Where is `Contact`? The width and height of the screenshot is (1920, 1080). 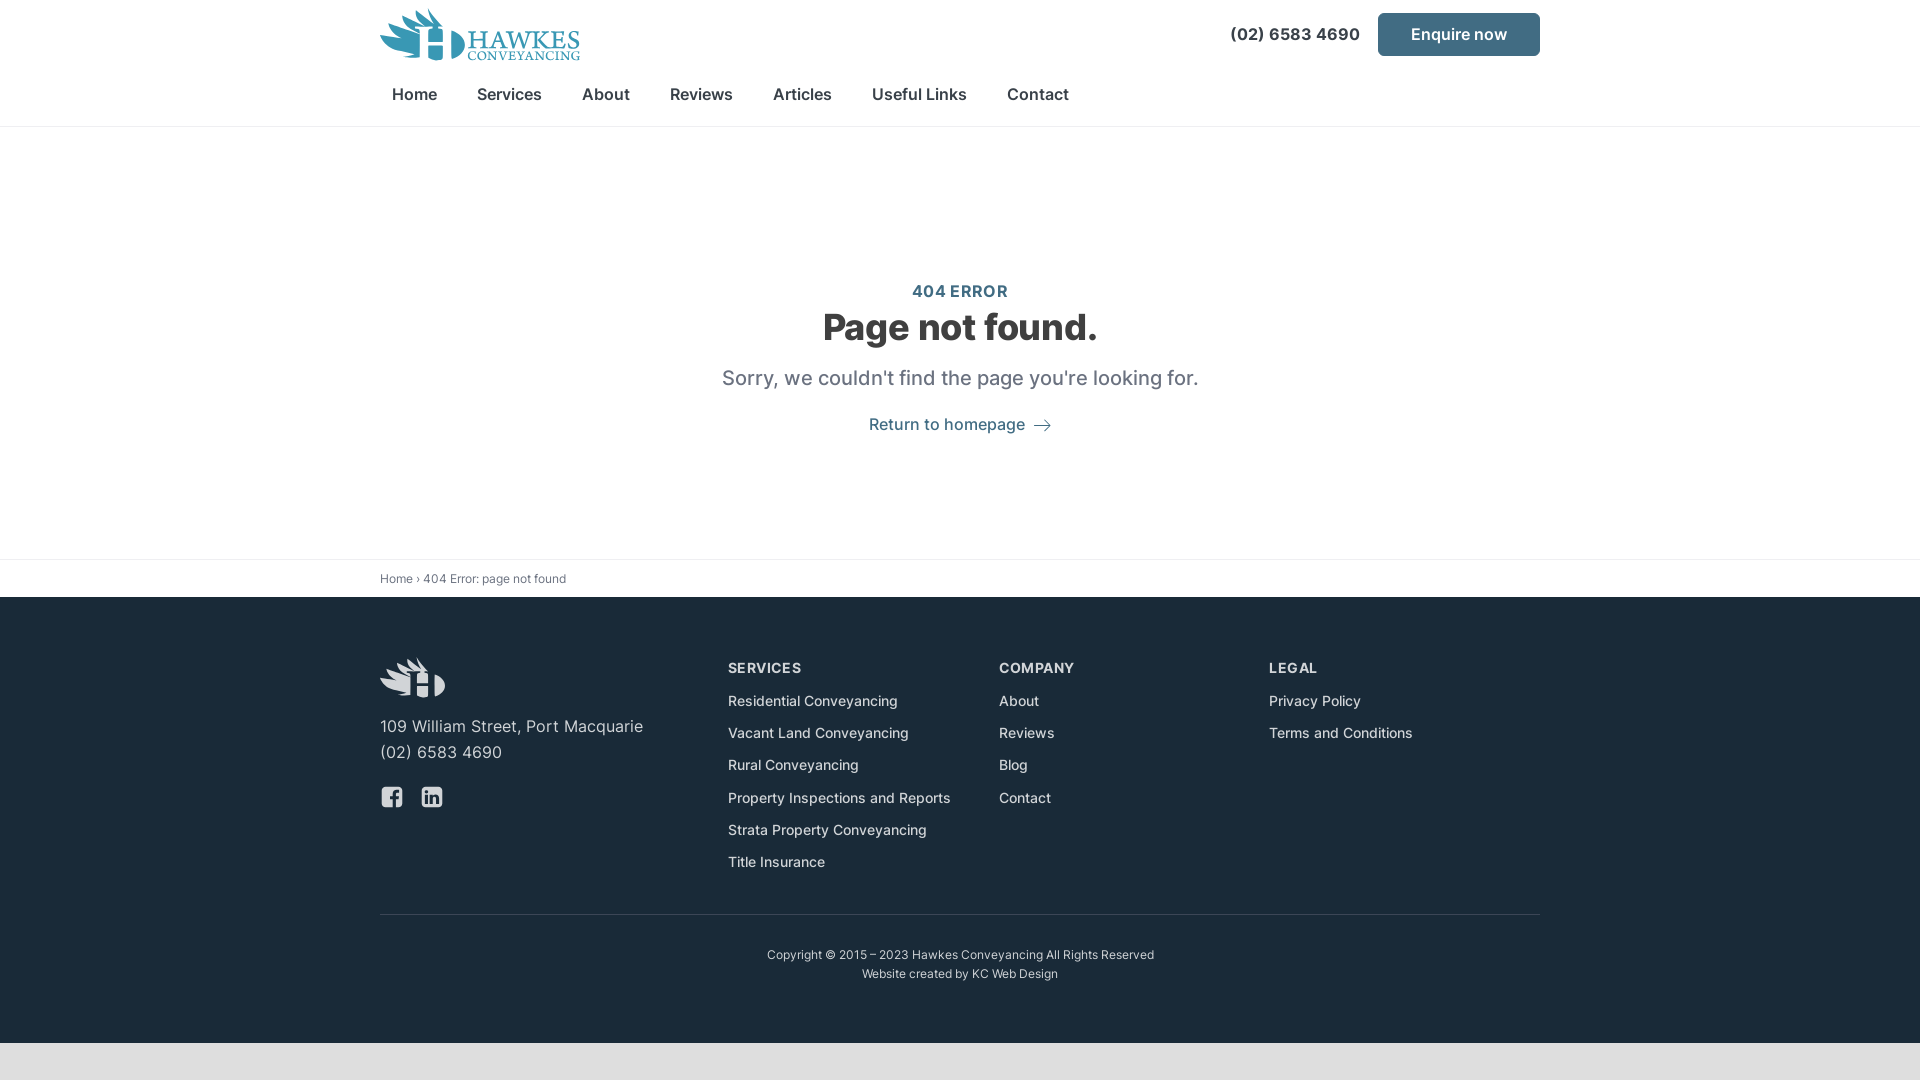 Contact is located at coordinates (1038, 95).